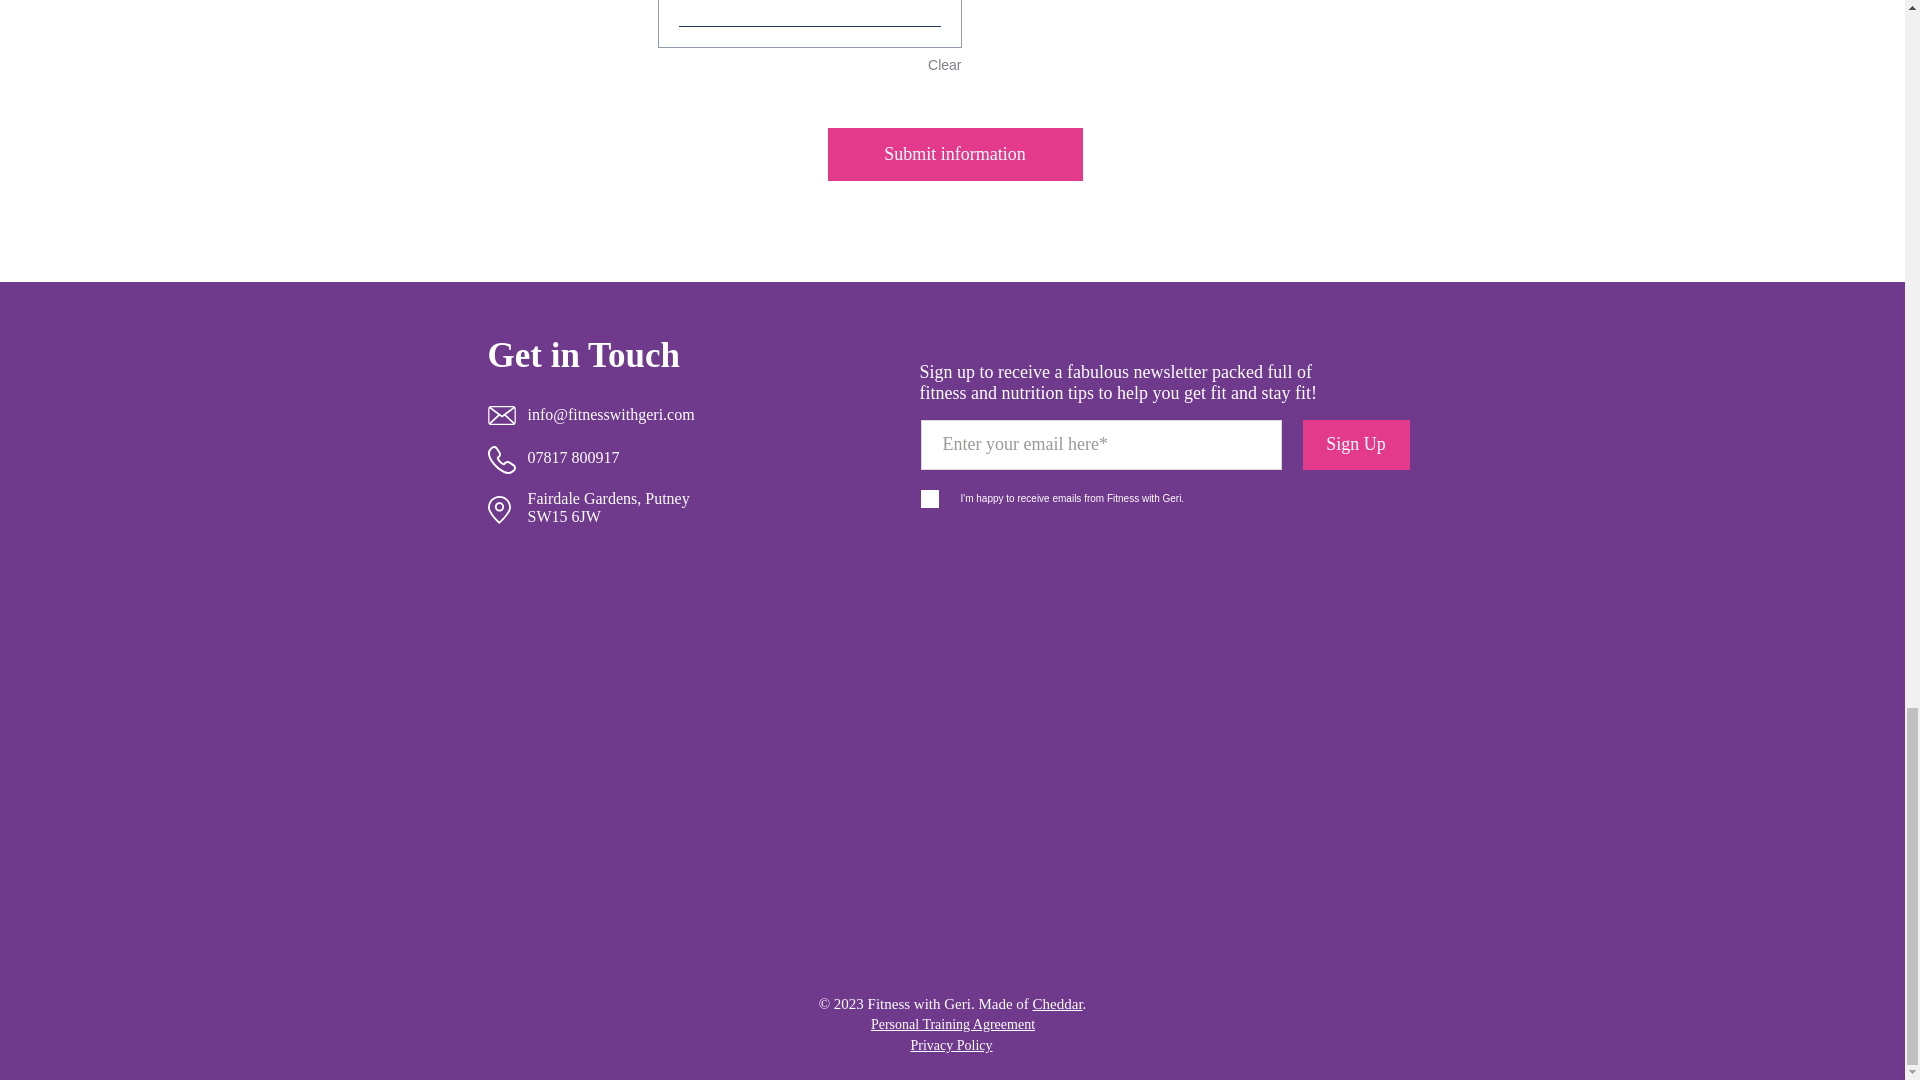  I want to click on Privacy Policy, so click(951, 1045).